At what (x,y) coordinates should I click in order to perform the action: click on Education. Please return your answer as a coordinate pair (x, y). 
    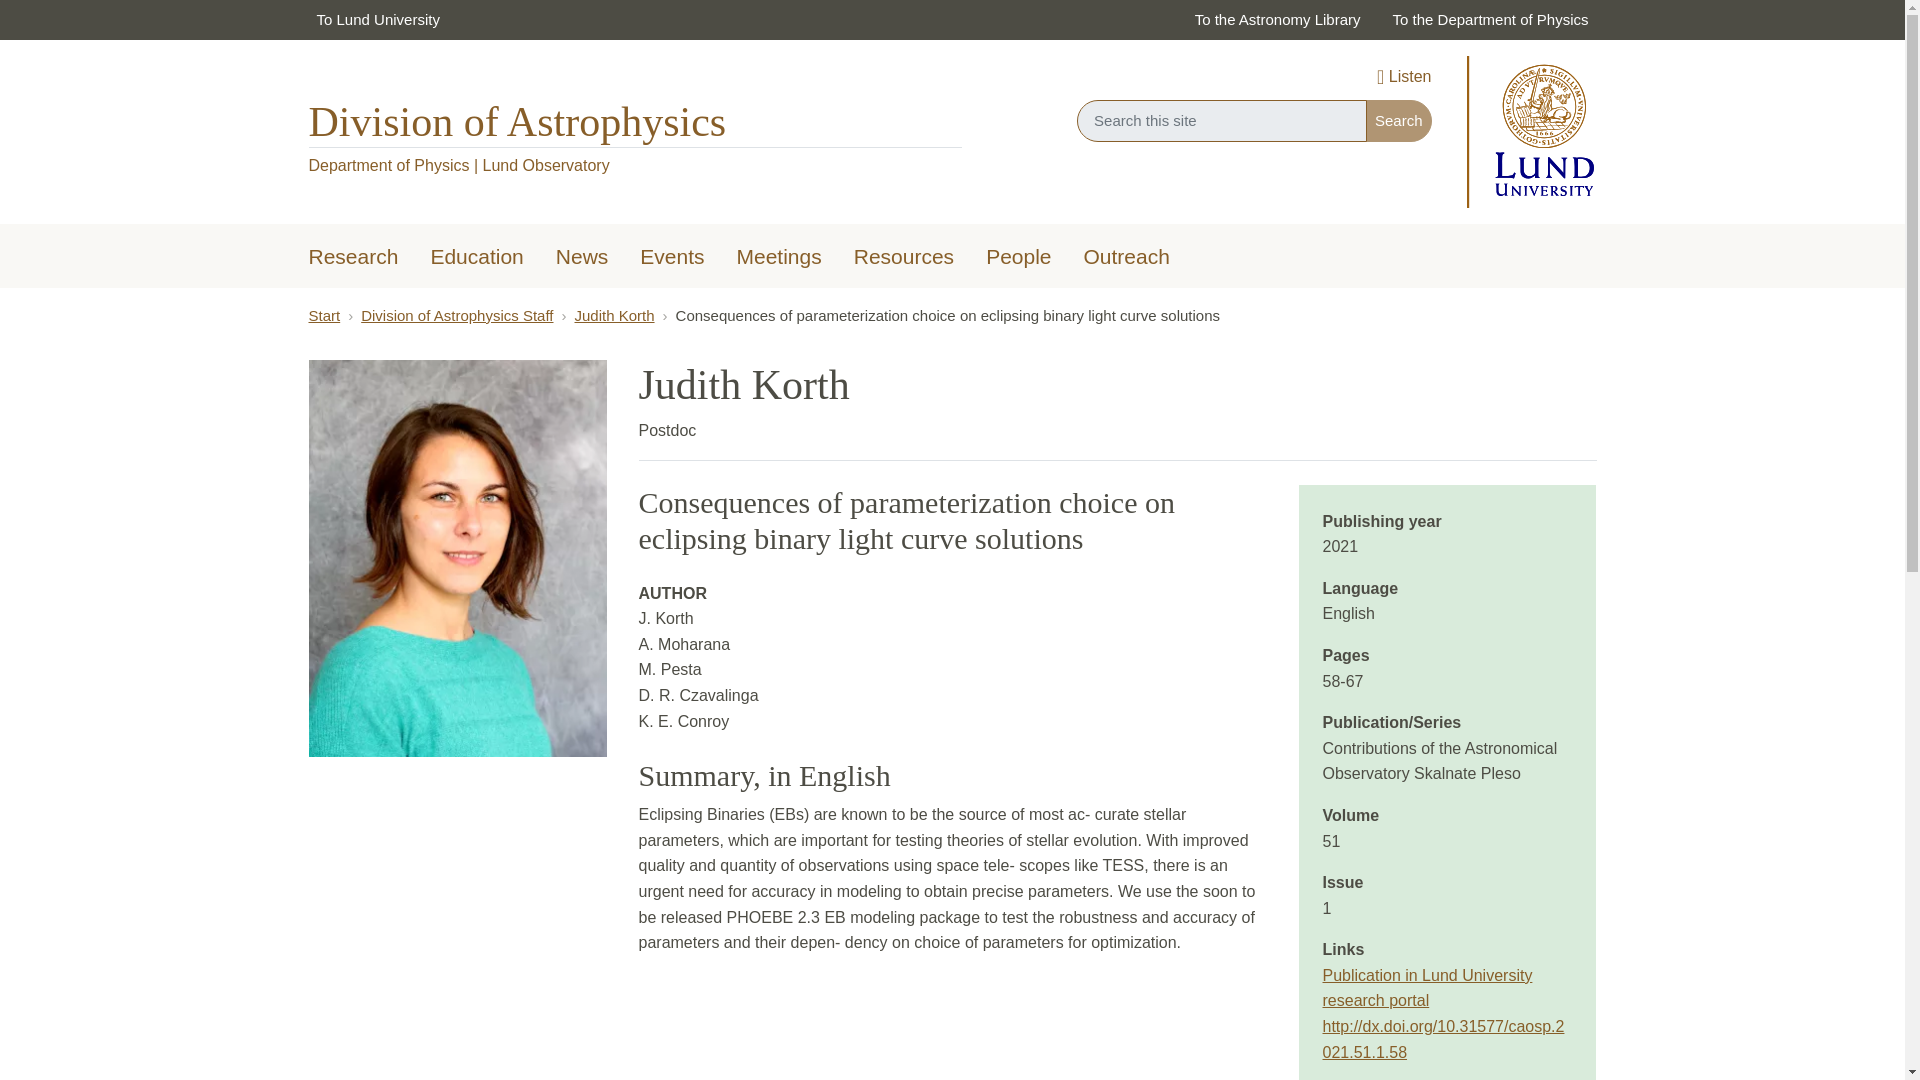
    Looking at the image, I should click on (476, 258).